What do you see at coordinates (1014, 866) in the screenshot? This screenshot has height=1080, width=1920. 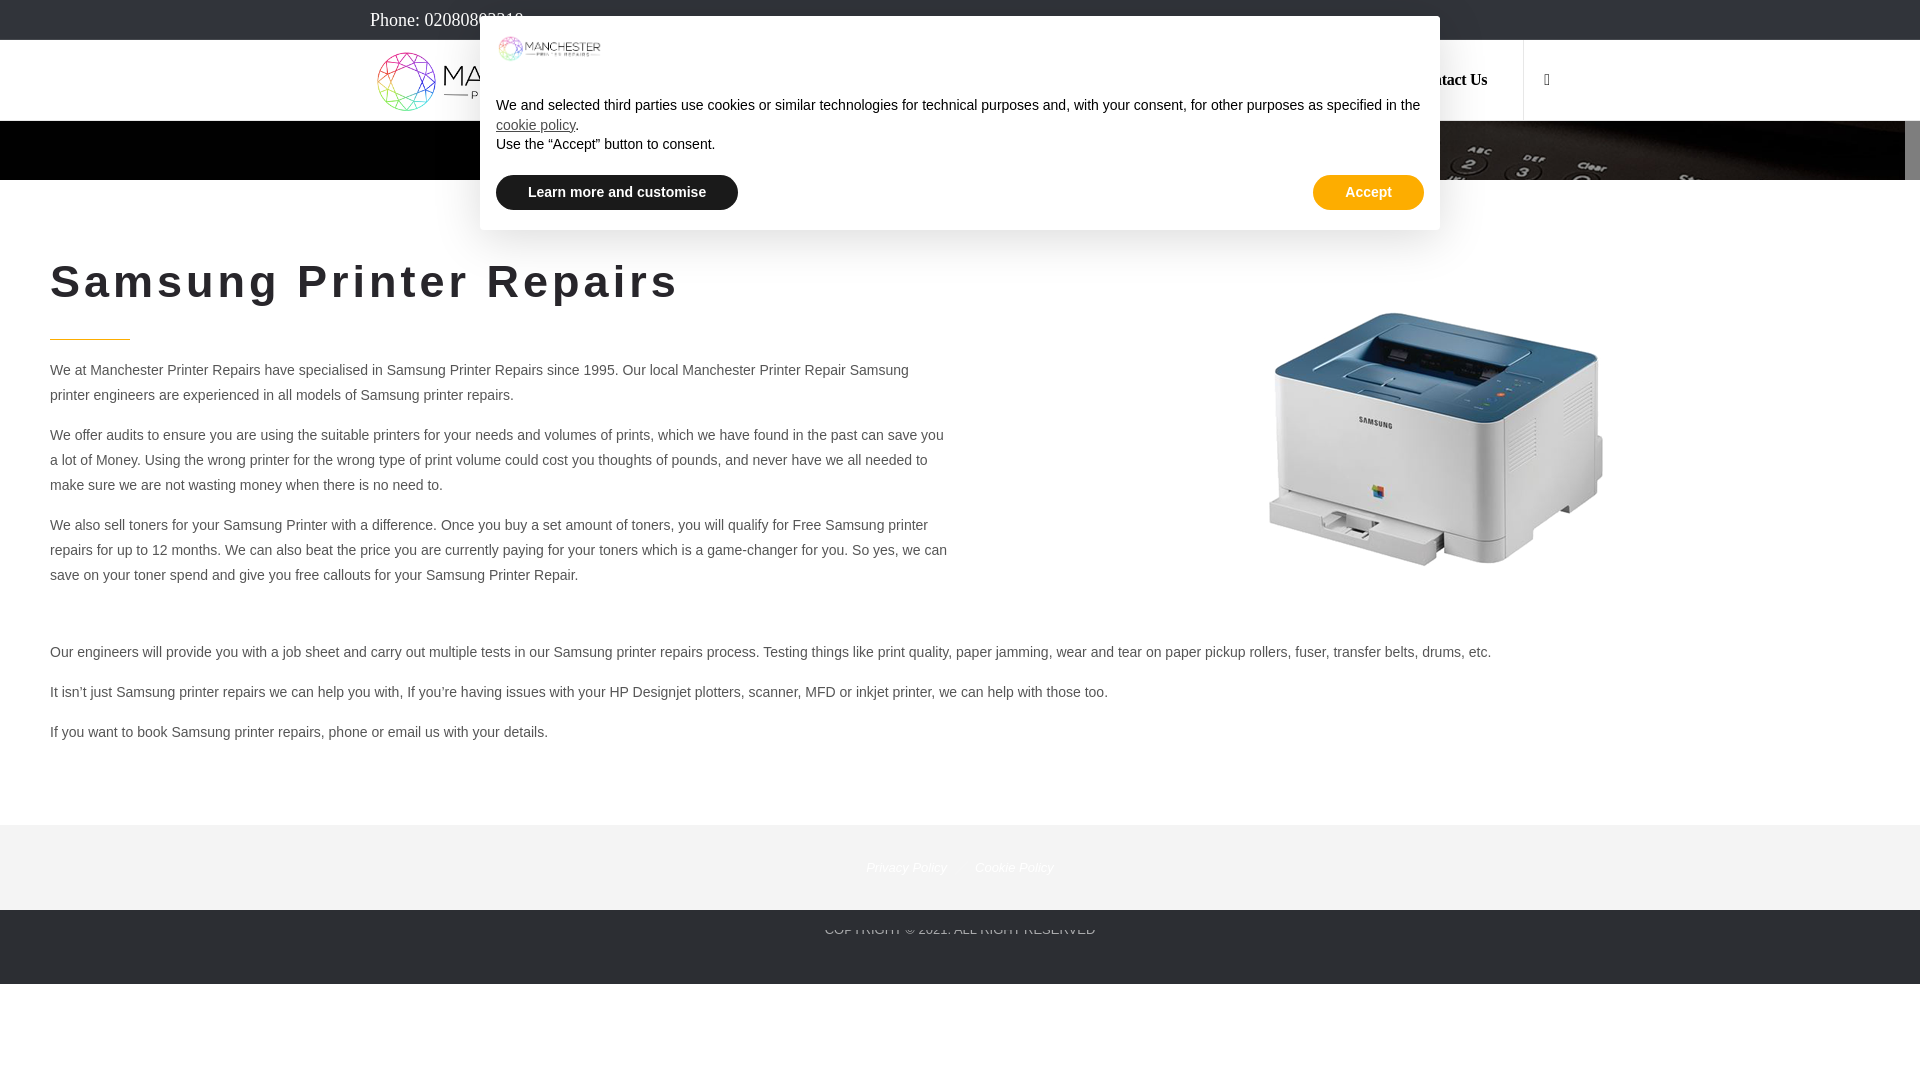 I see `Cookie Policy ` at bounding box center [1014, 866].